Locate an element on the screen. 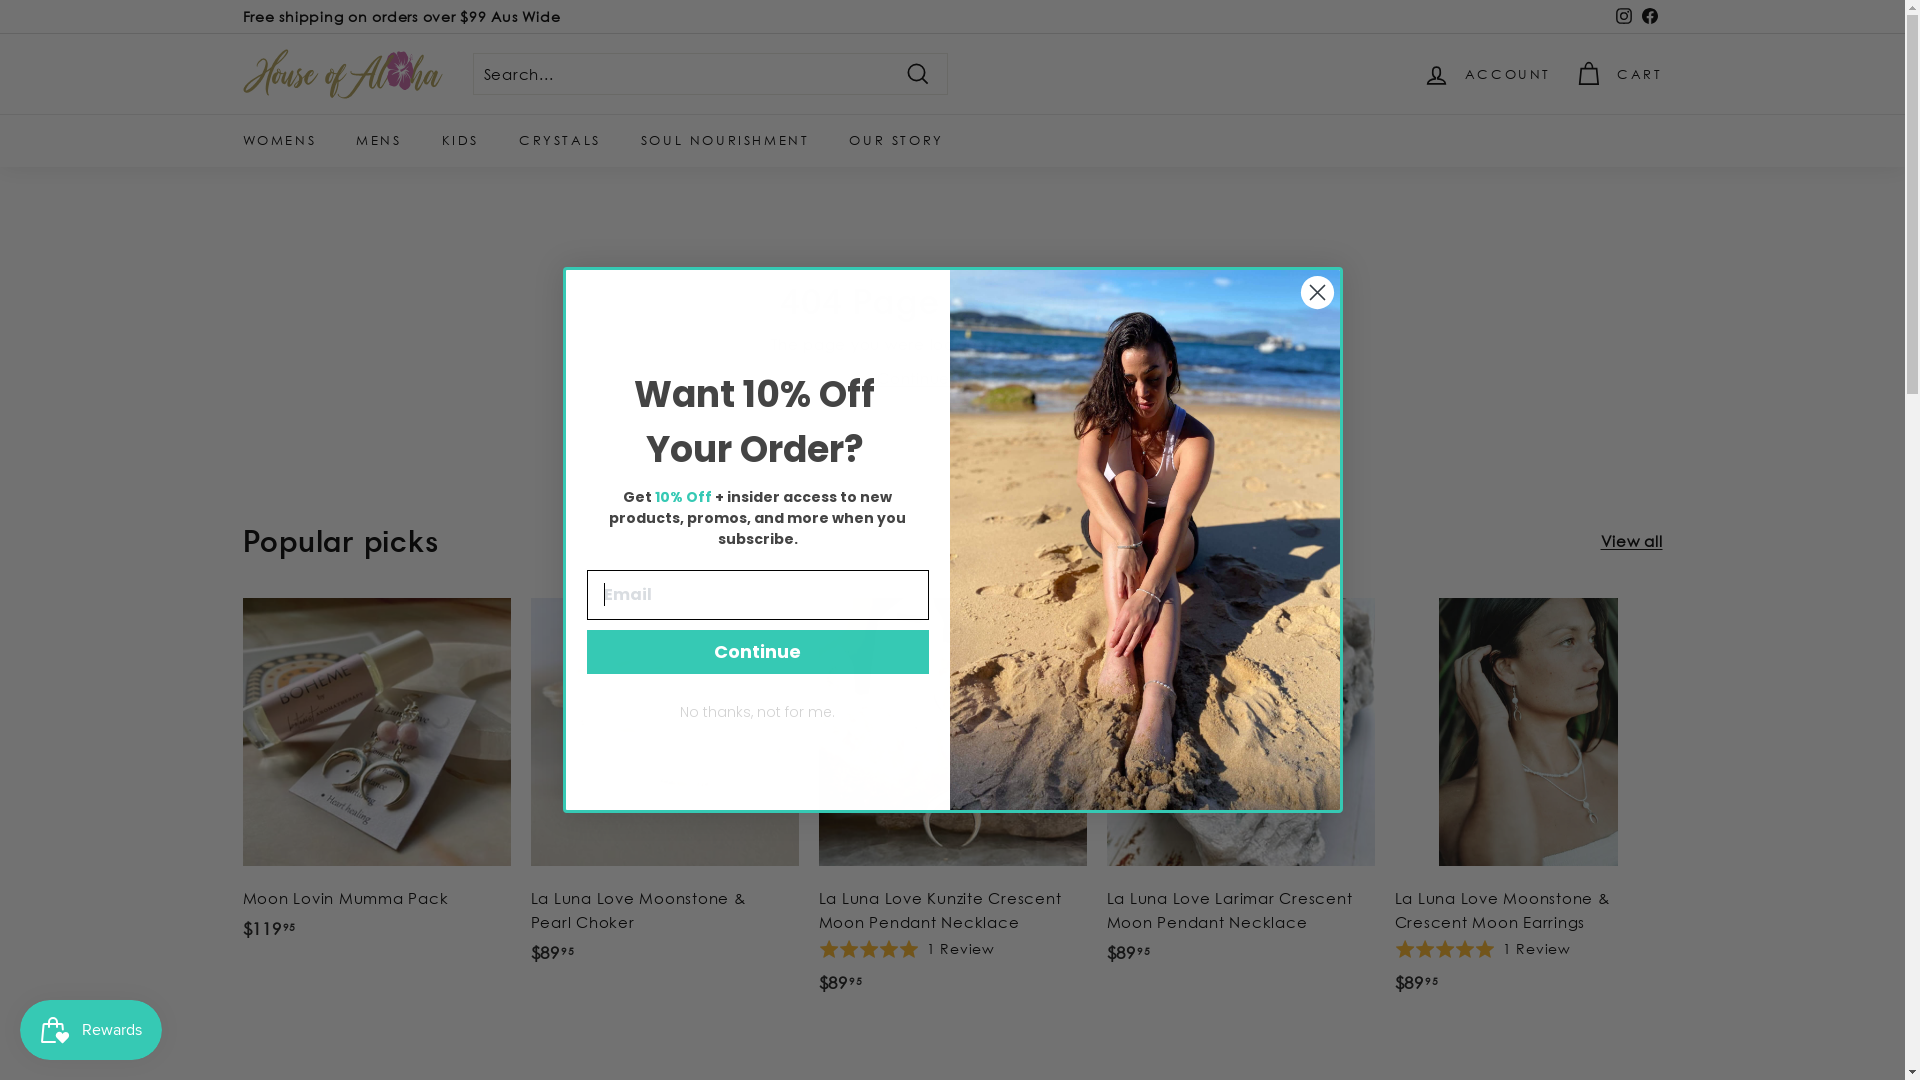 This screenshot has width=1920, height=1080. La Luna Love Moonstone & Pearl Choker
$8995
$89.95 is located at coordinates (664, 792).